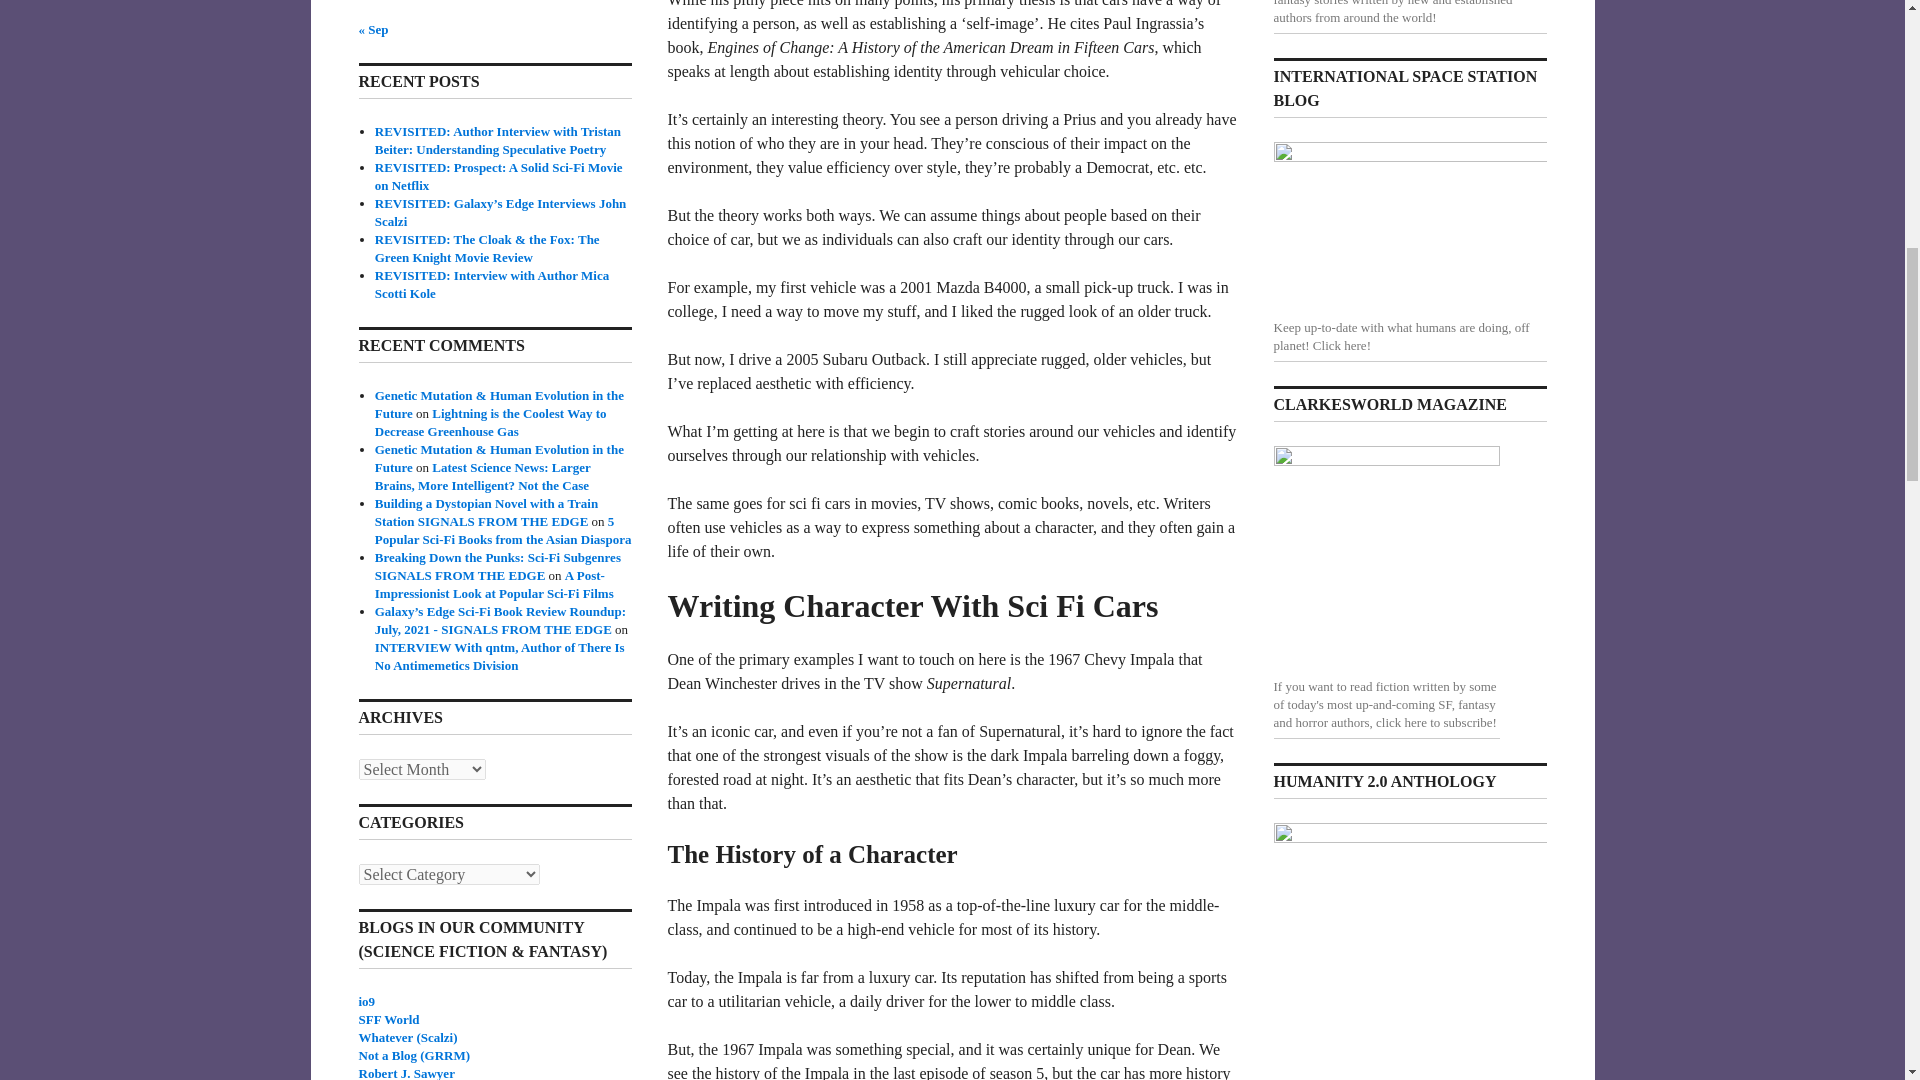 This screenshot has width=1920, height=1080. I want to click on REVISITED: Interview with Author Mica Scotti Kole, so click(492, 284).